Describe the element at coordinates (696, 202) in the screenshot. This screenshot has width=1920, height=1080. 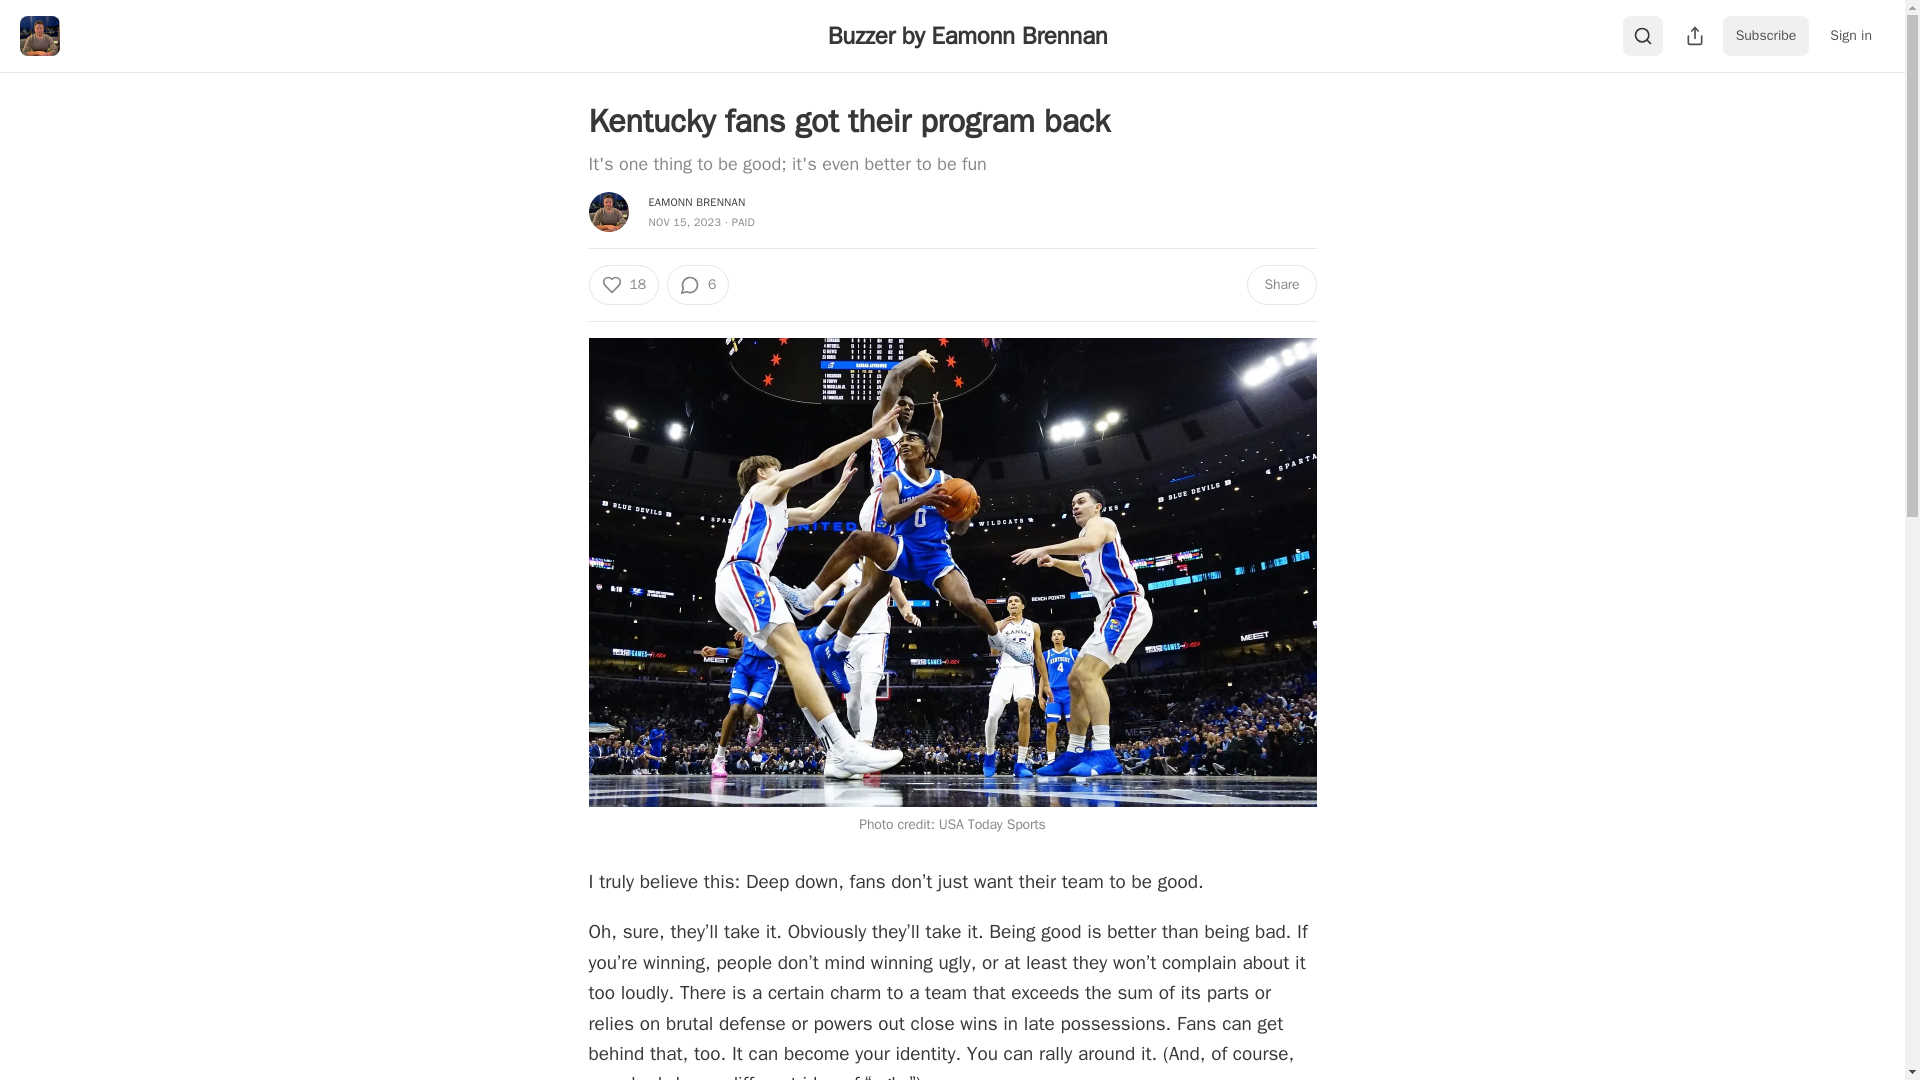
I see `EAMONN BRENNAN` at that location.